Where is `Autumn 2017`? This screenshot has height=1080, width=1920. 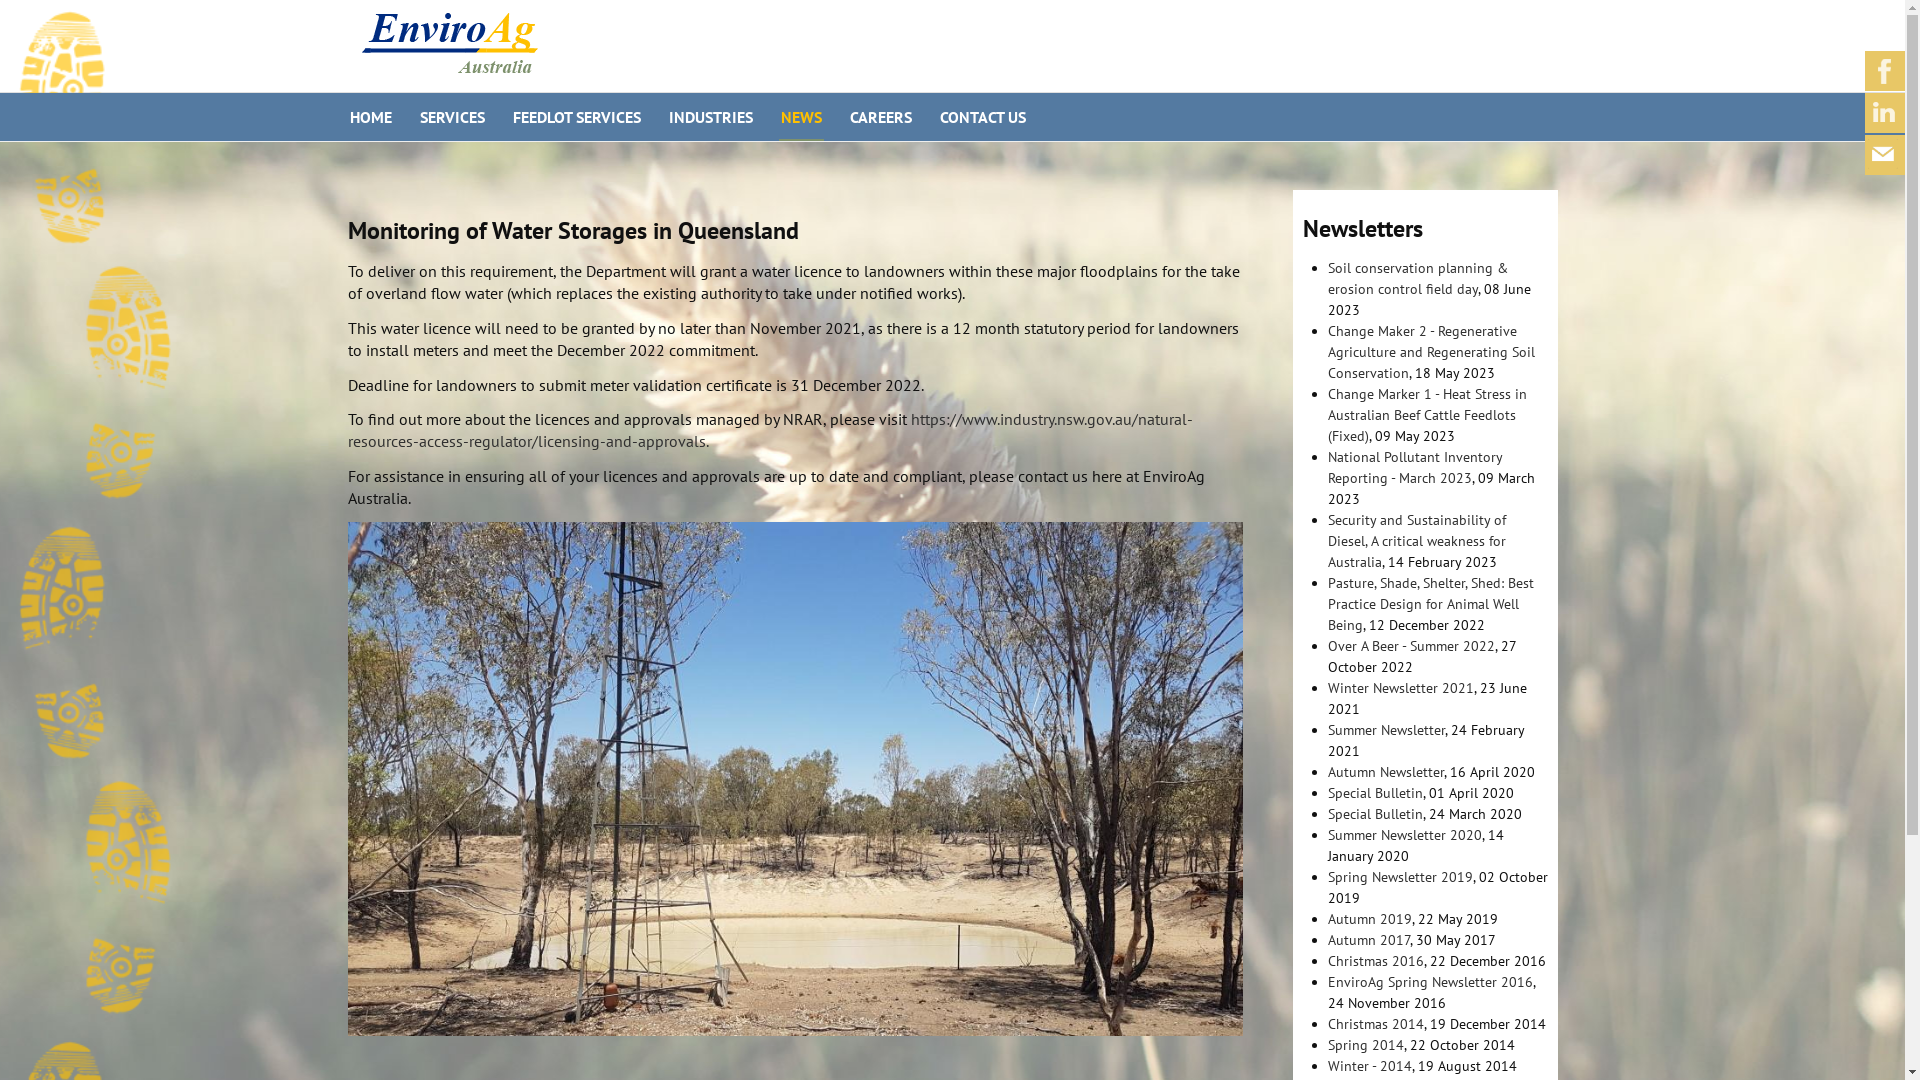 Autumn 2017 is located at coordinates (1369, 940).